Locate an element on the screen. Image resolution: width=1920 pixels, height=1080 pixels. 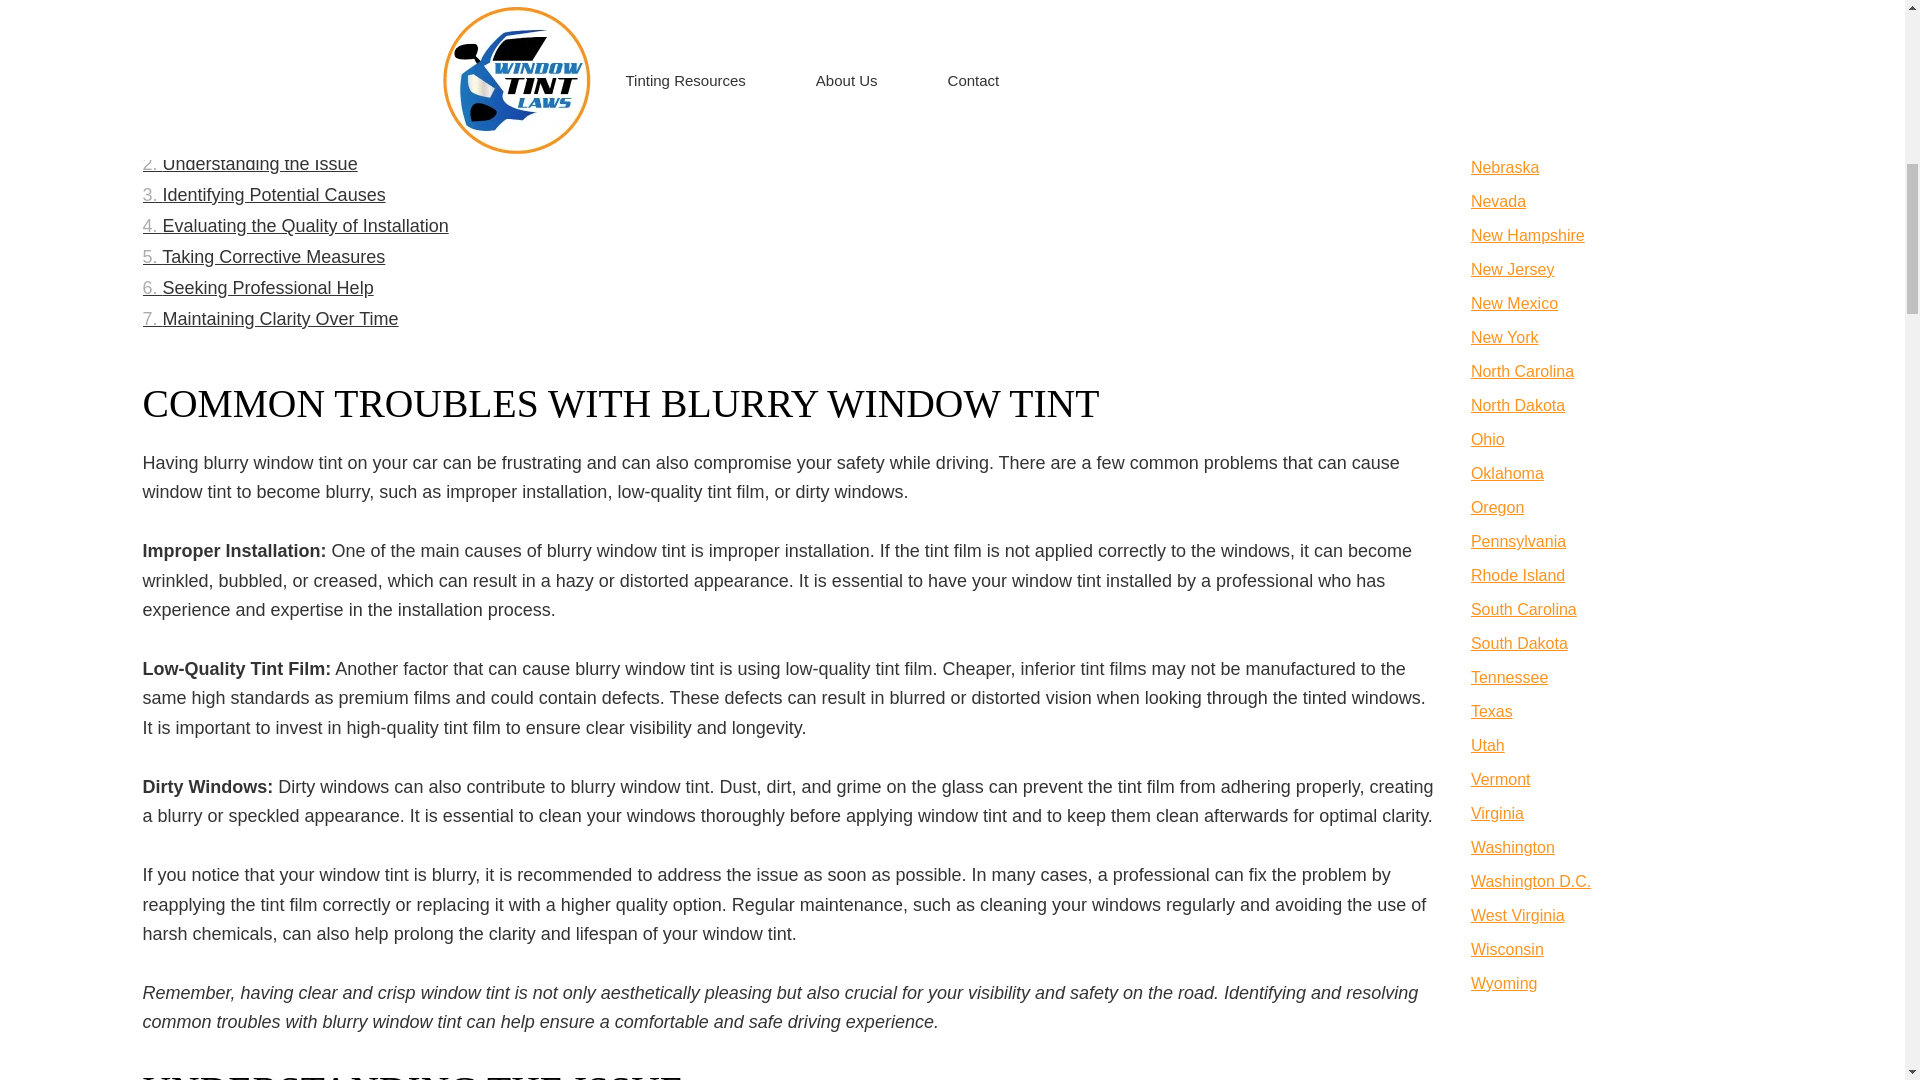
Identifying Potential Causes is located at coordinates (264, 195).